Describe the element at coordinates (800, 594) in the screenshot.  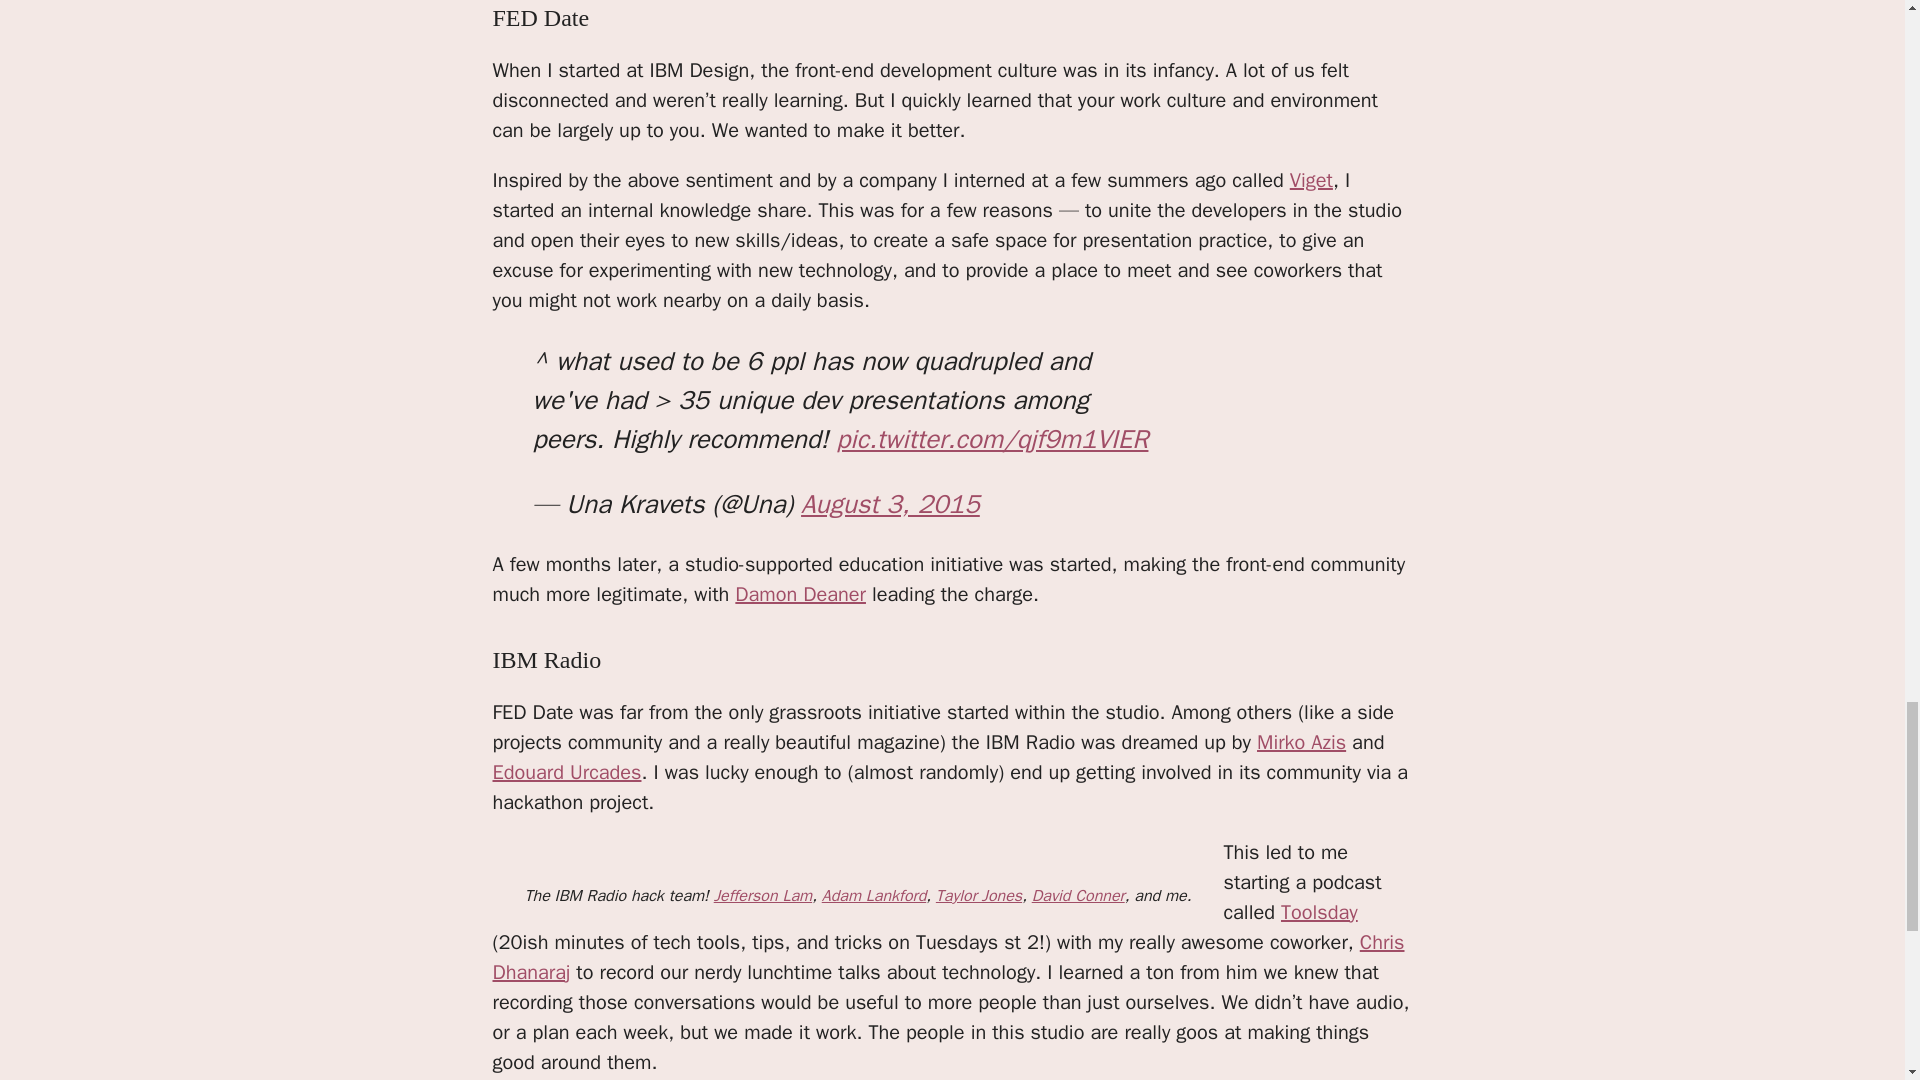
I see `Damon Deaner` at that location.